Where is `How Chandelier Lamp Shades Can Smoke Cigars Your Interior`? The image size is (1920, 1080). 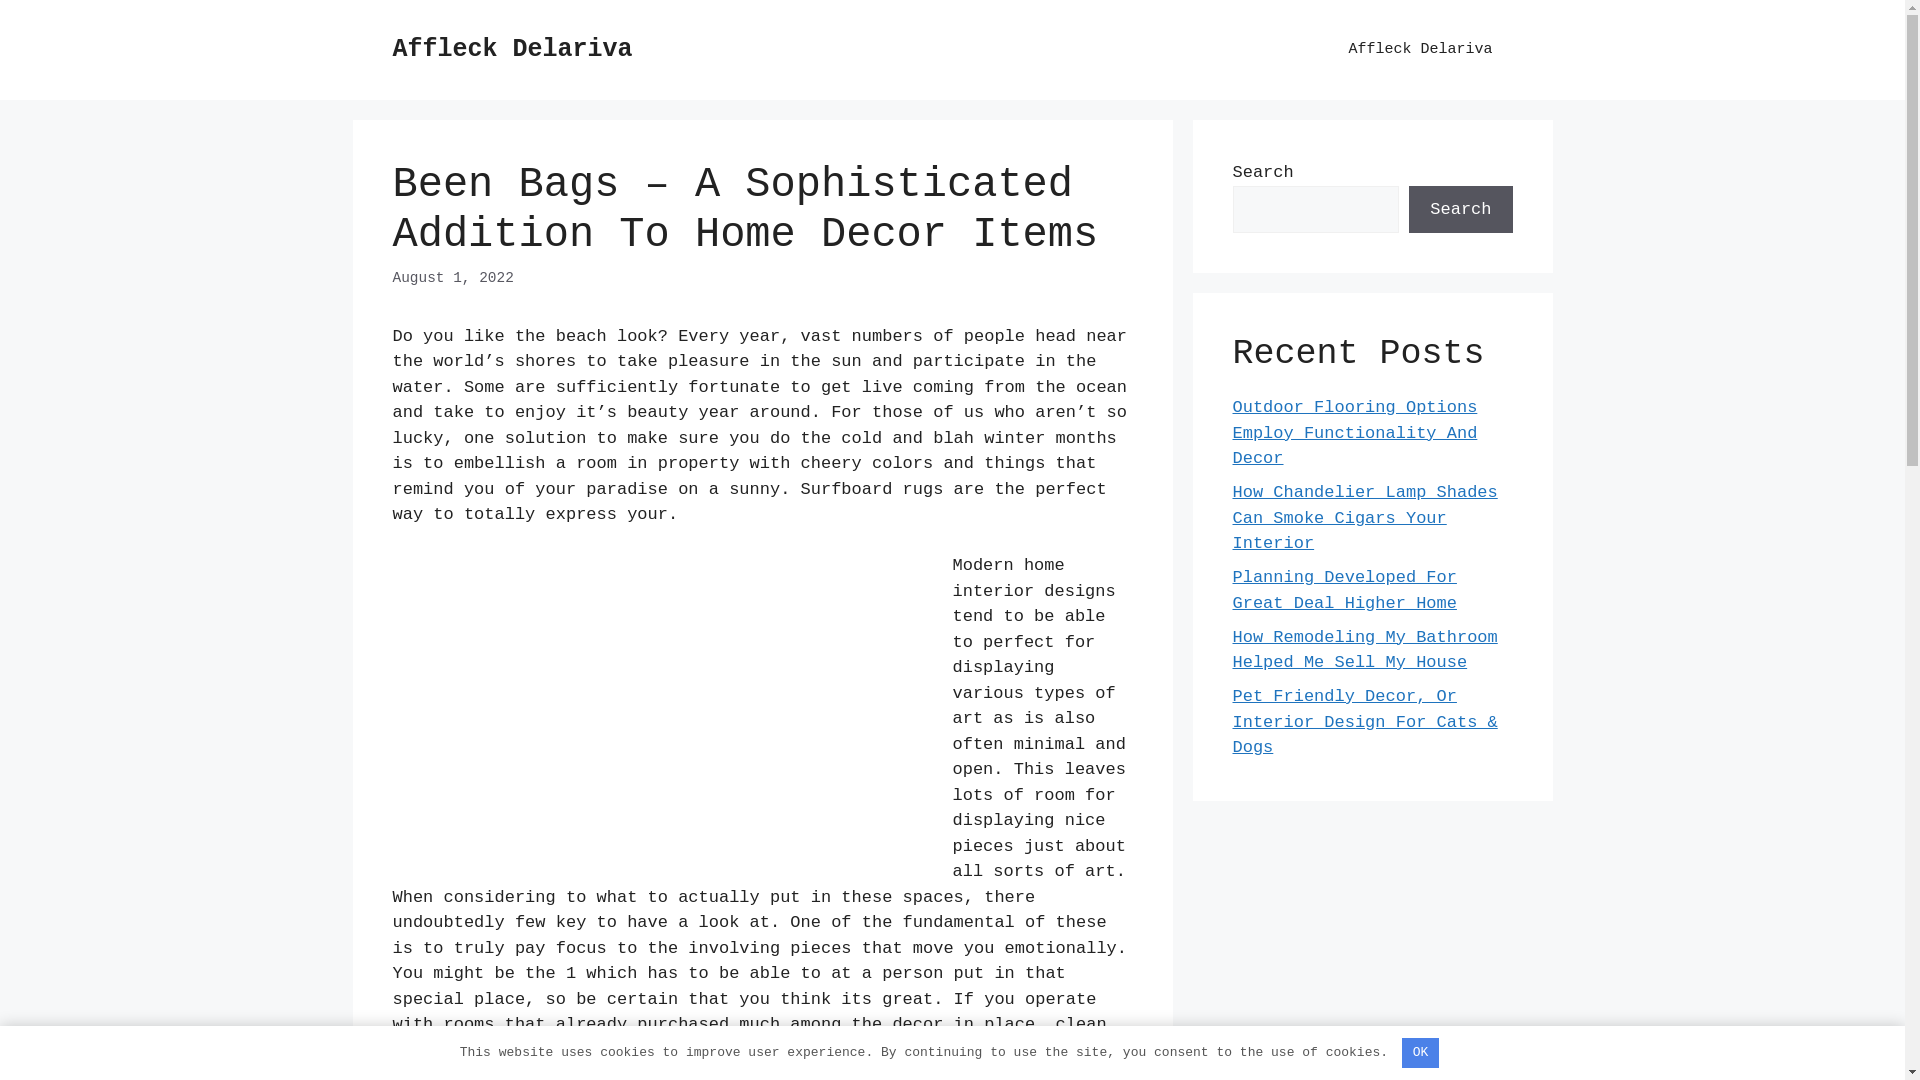 How Chandelier Lamp Shades Can Smoke Cigars Your Interior is located at coordinates (1364, 518).